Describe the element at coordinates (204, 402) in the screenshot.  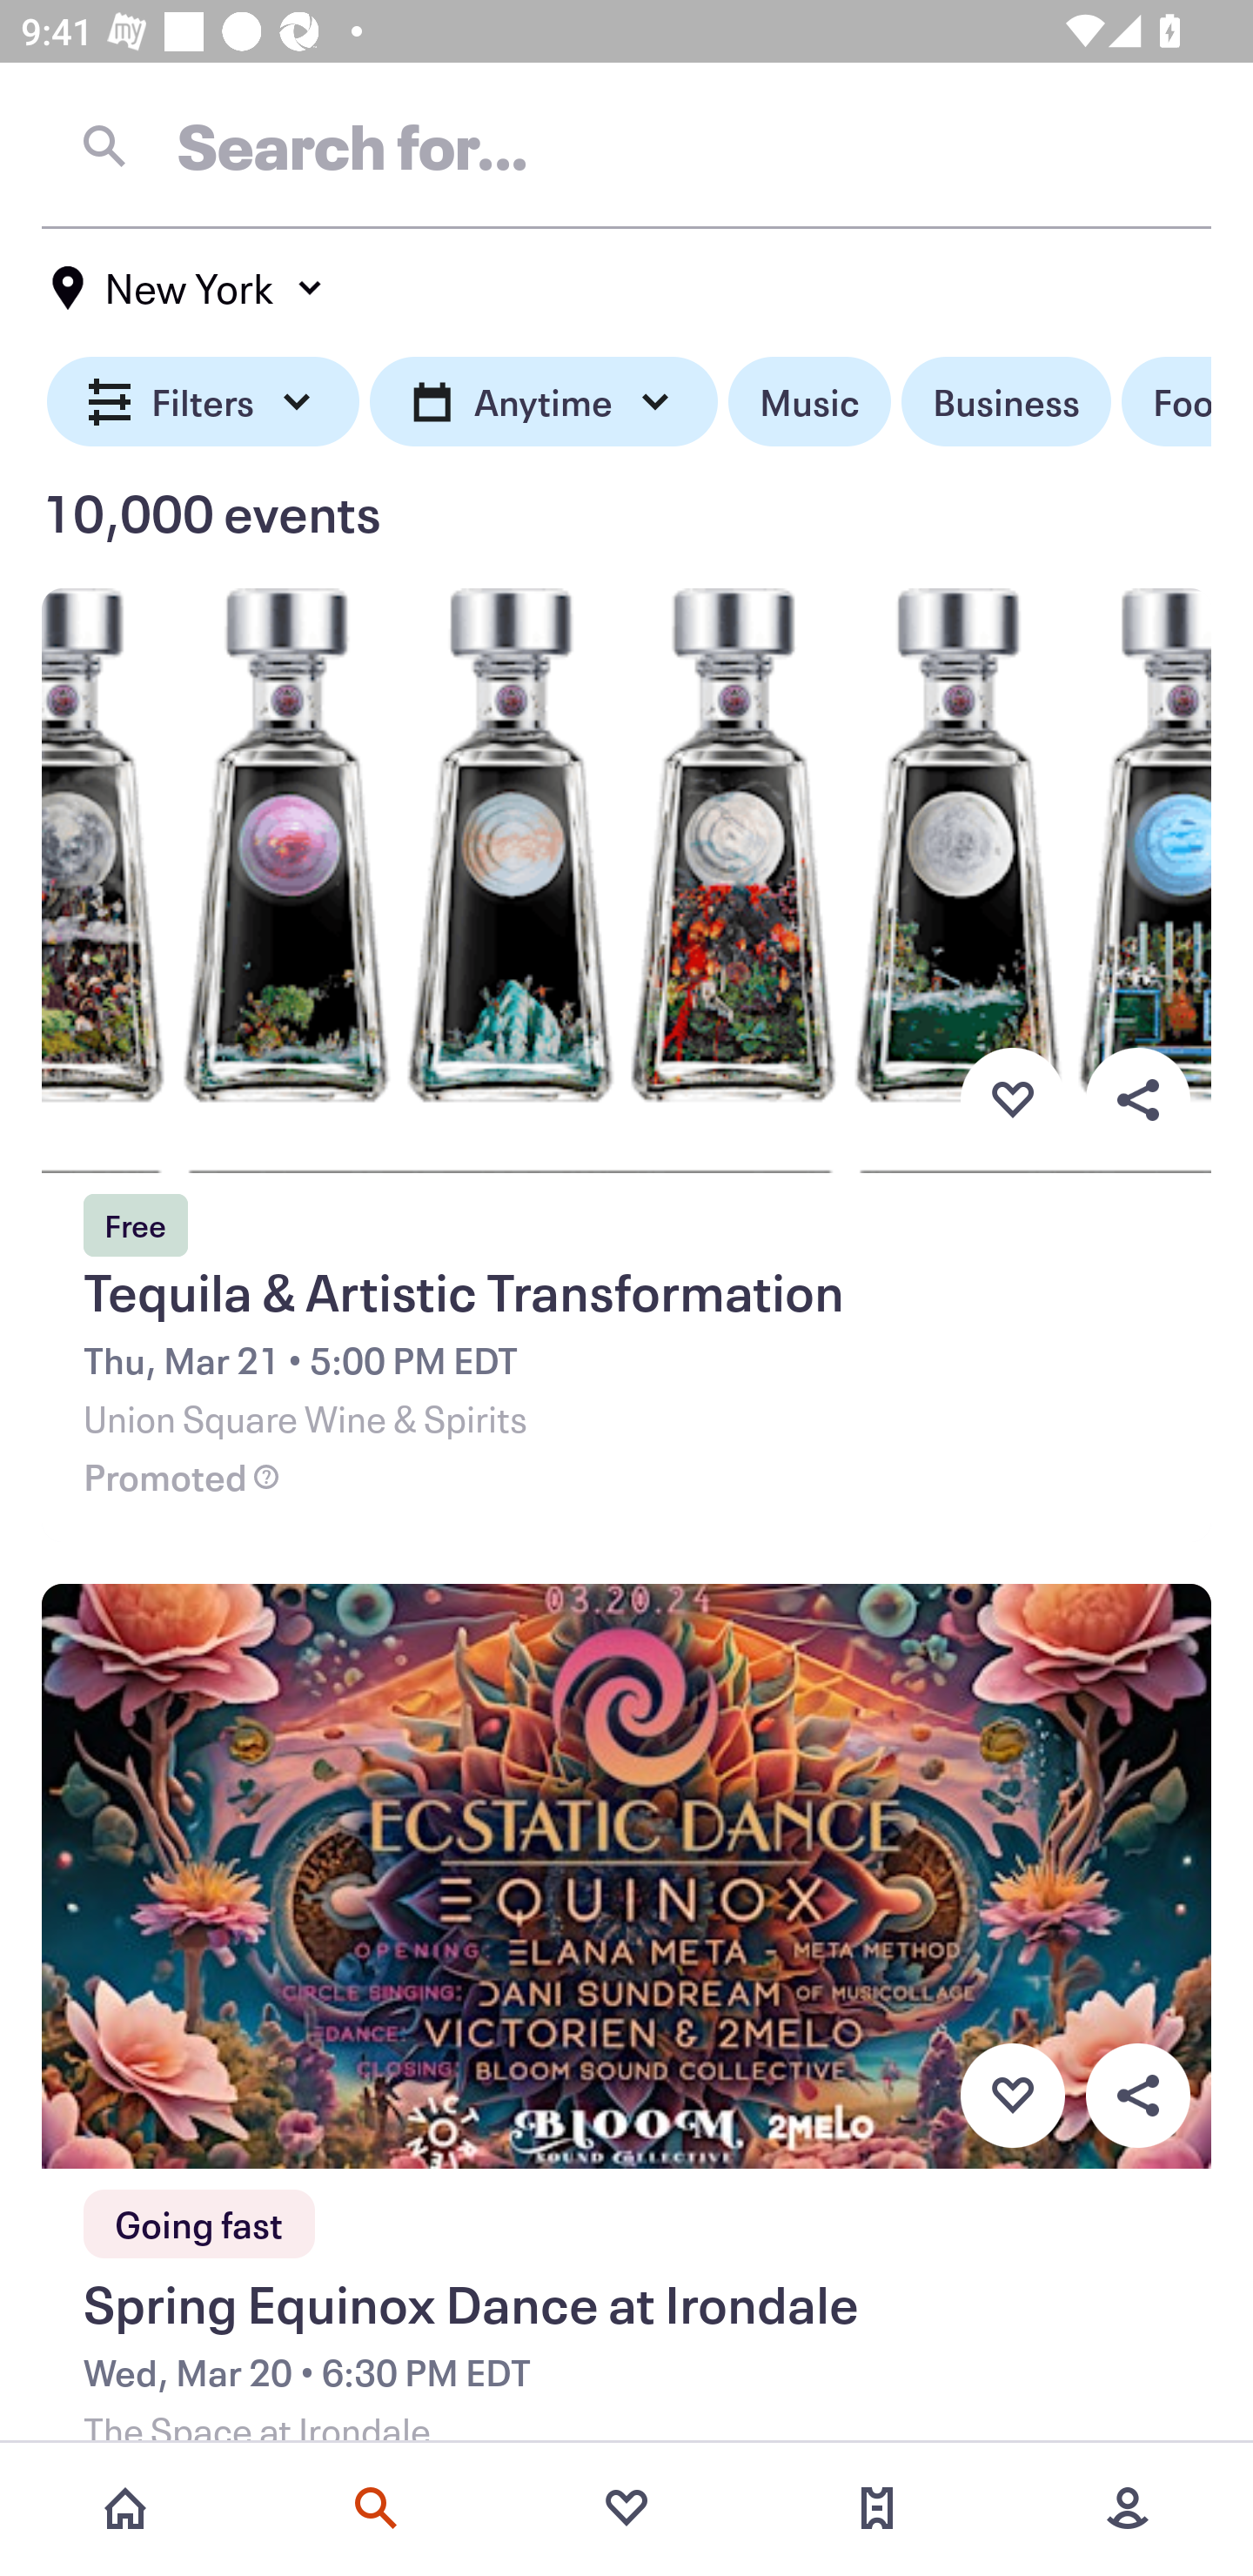
I see `Filters` at that location.